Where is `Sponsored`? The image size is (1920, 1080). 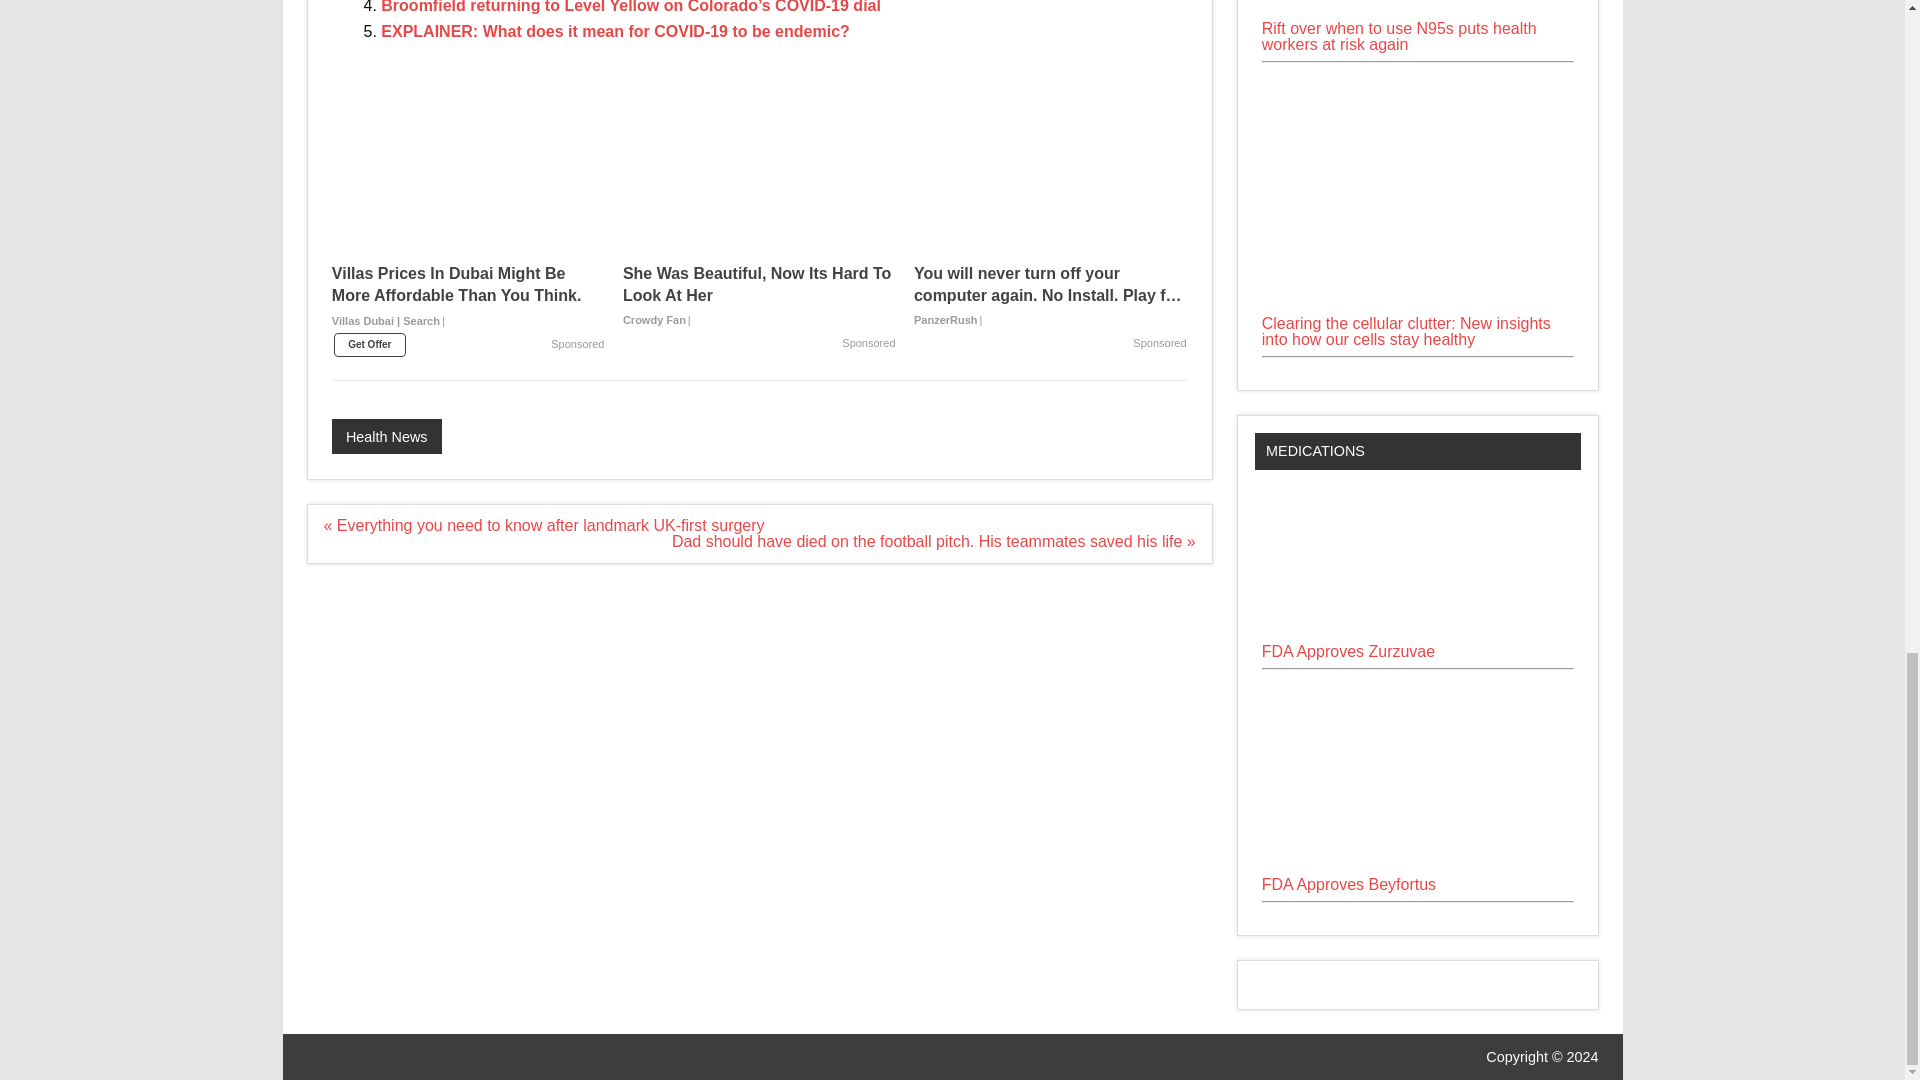 Sponsored is located at coordinates (868, 344).